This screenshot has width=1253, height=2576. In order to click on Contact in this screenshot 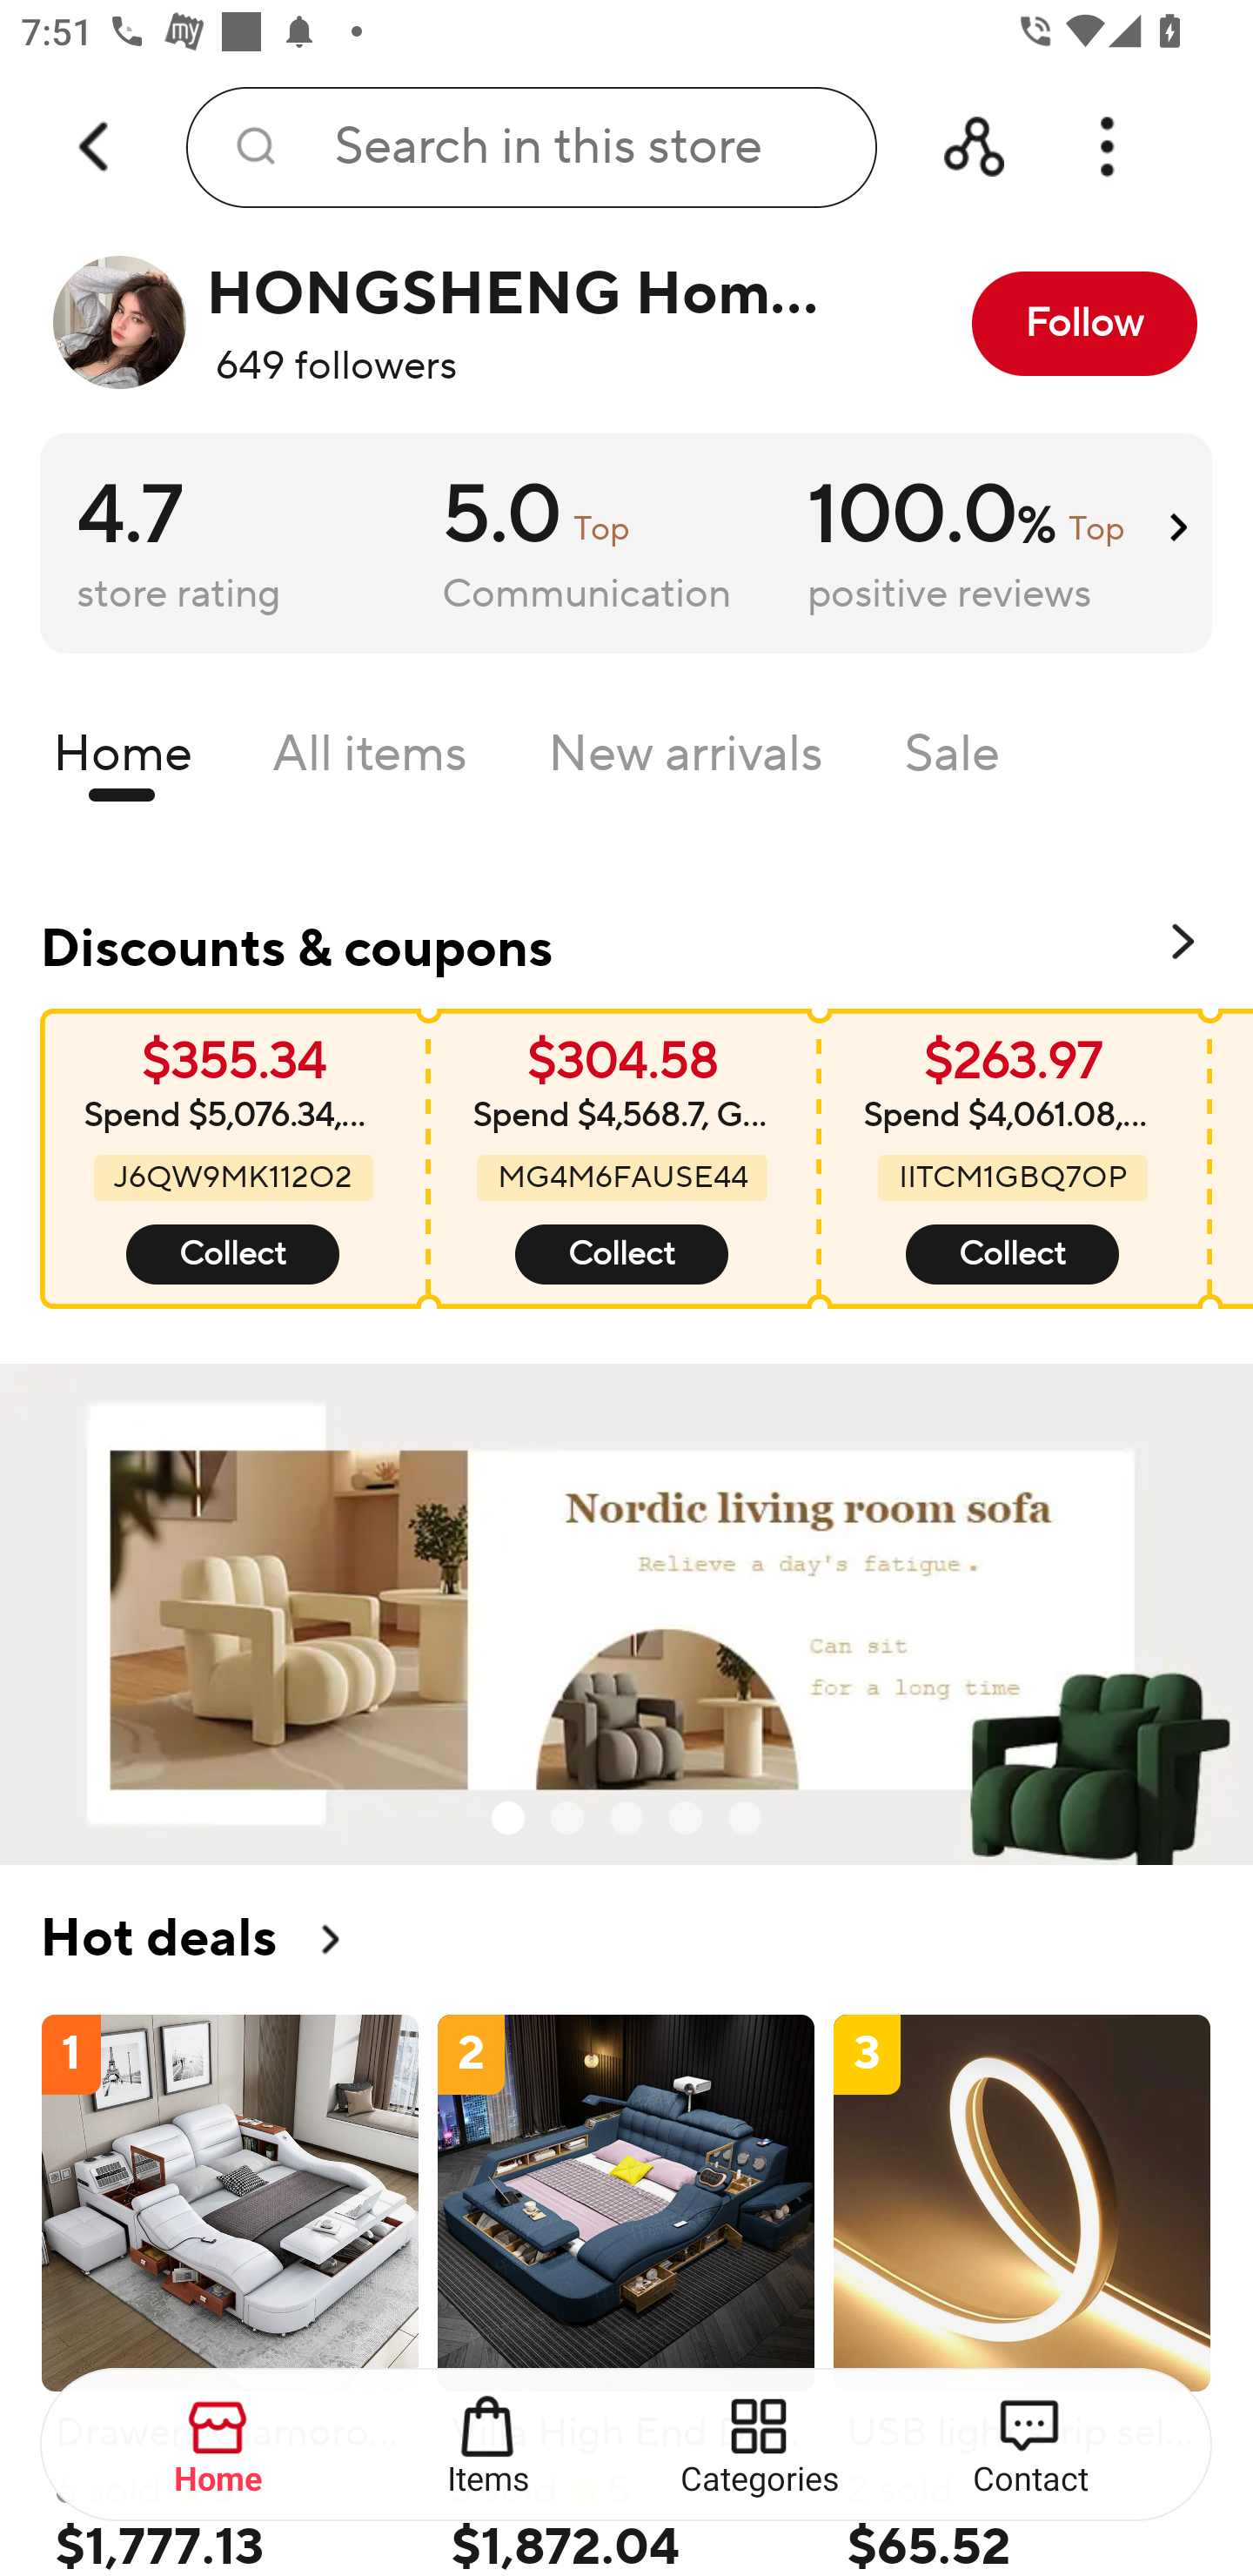, I will do `click(1030, 2445)`.